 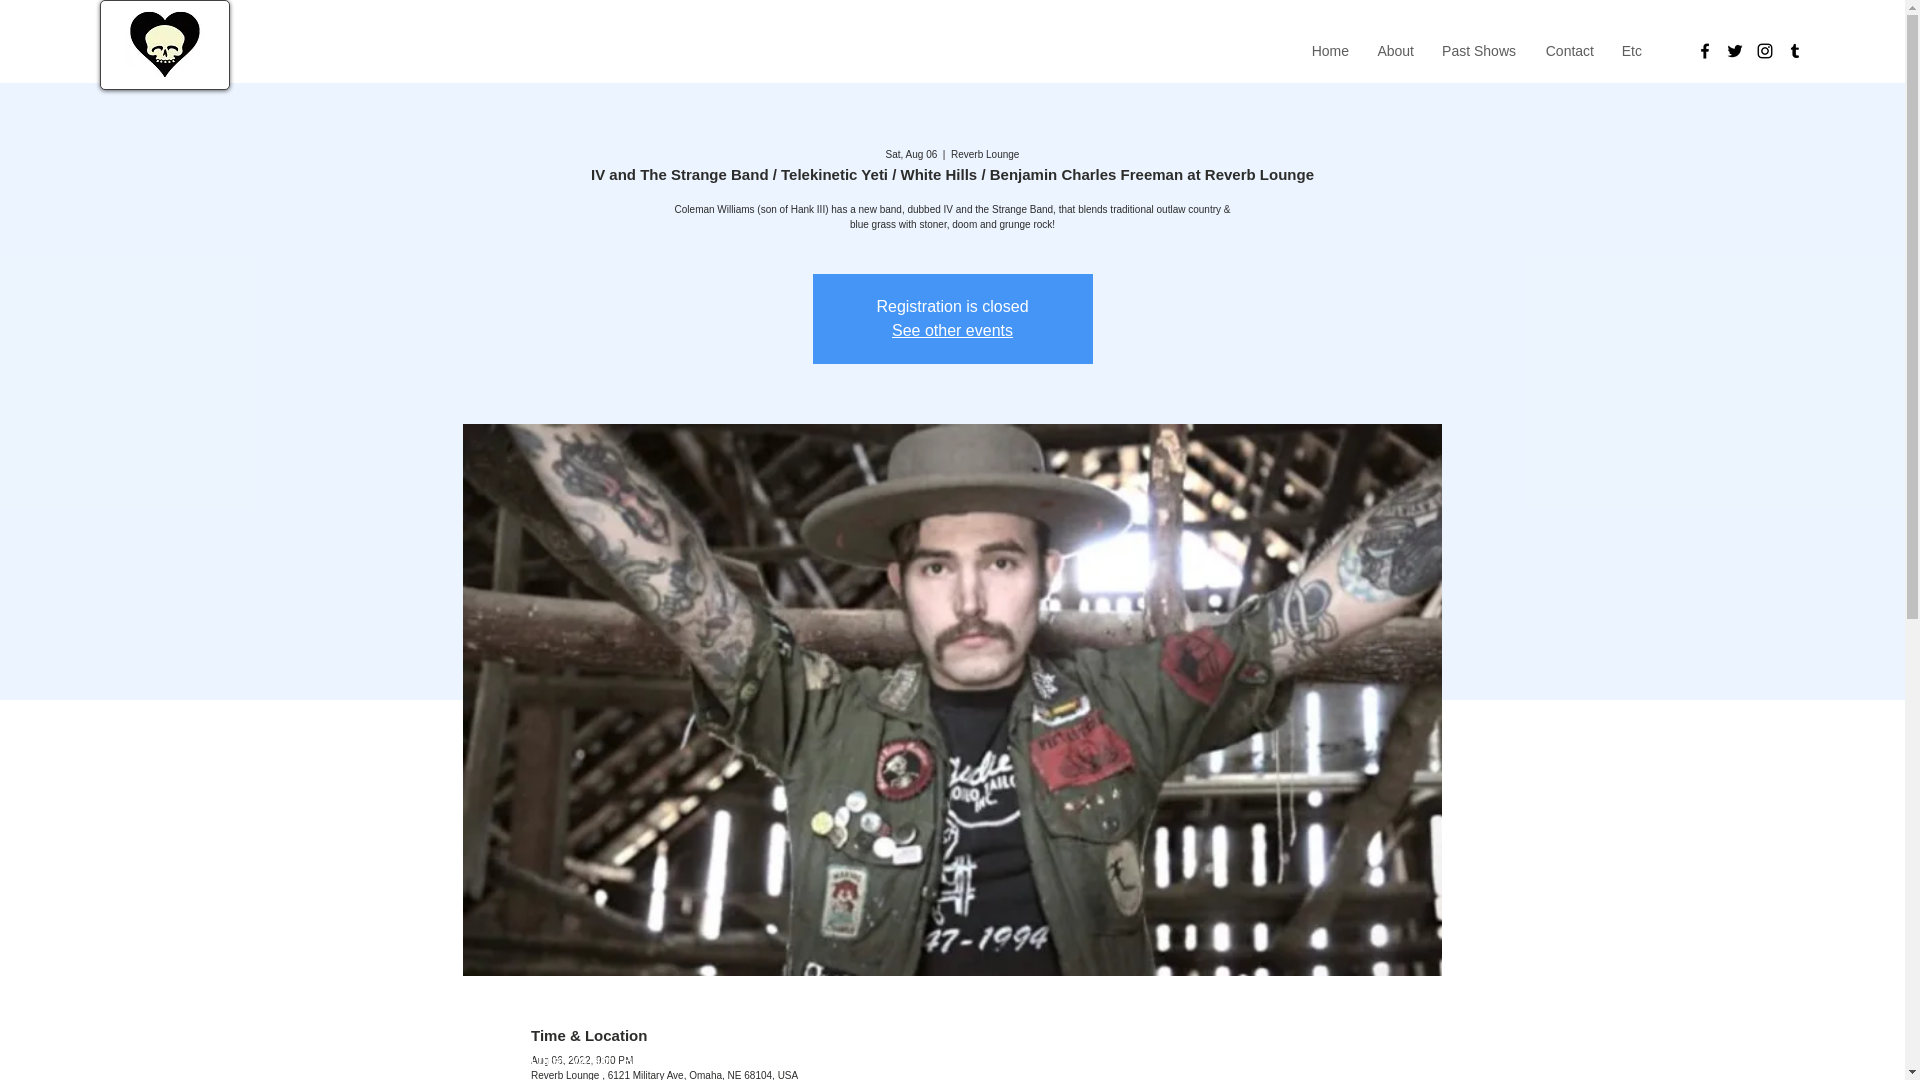 What do you see at coordinates (1568, 50) in the screenshot?
I see `Contact` at bounding box center [1568, 50].